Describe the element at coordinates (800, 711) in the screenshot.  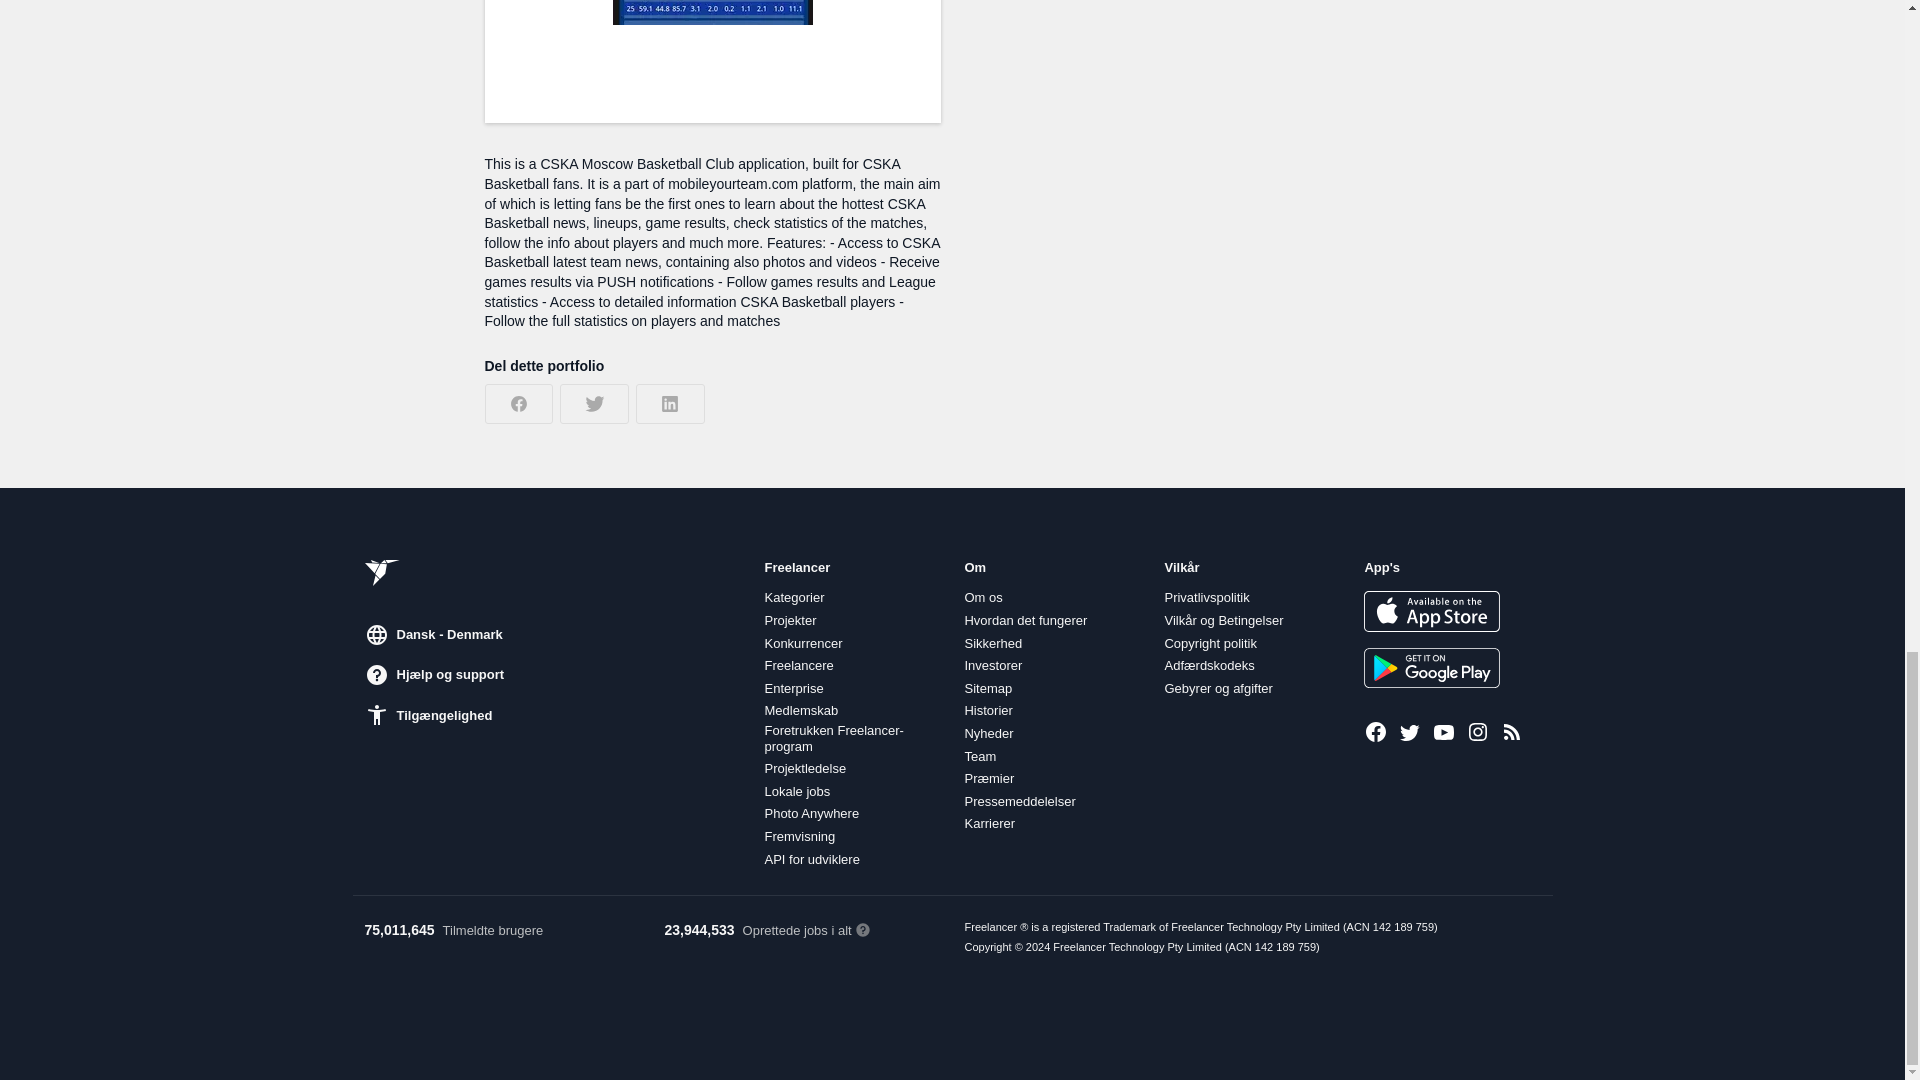
I see `Medlemskab` at that location.